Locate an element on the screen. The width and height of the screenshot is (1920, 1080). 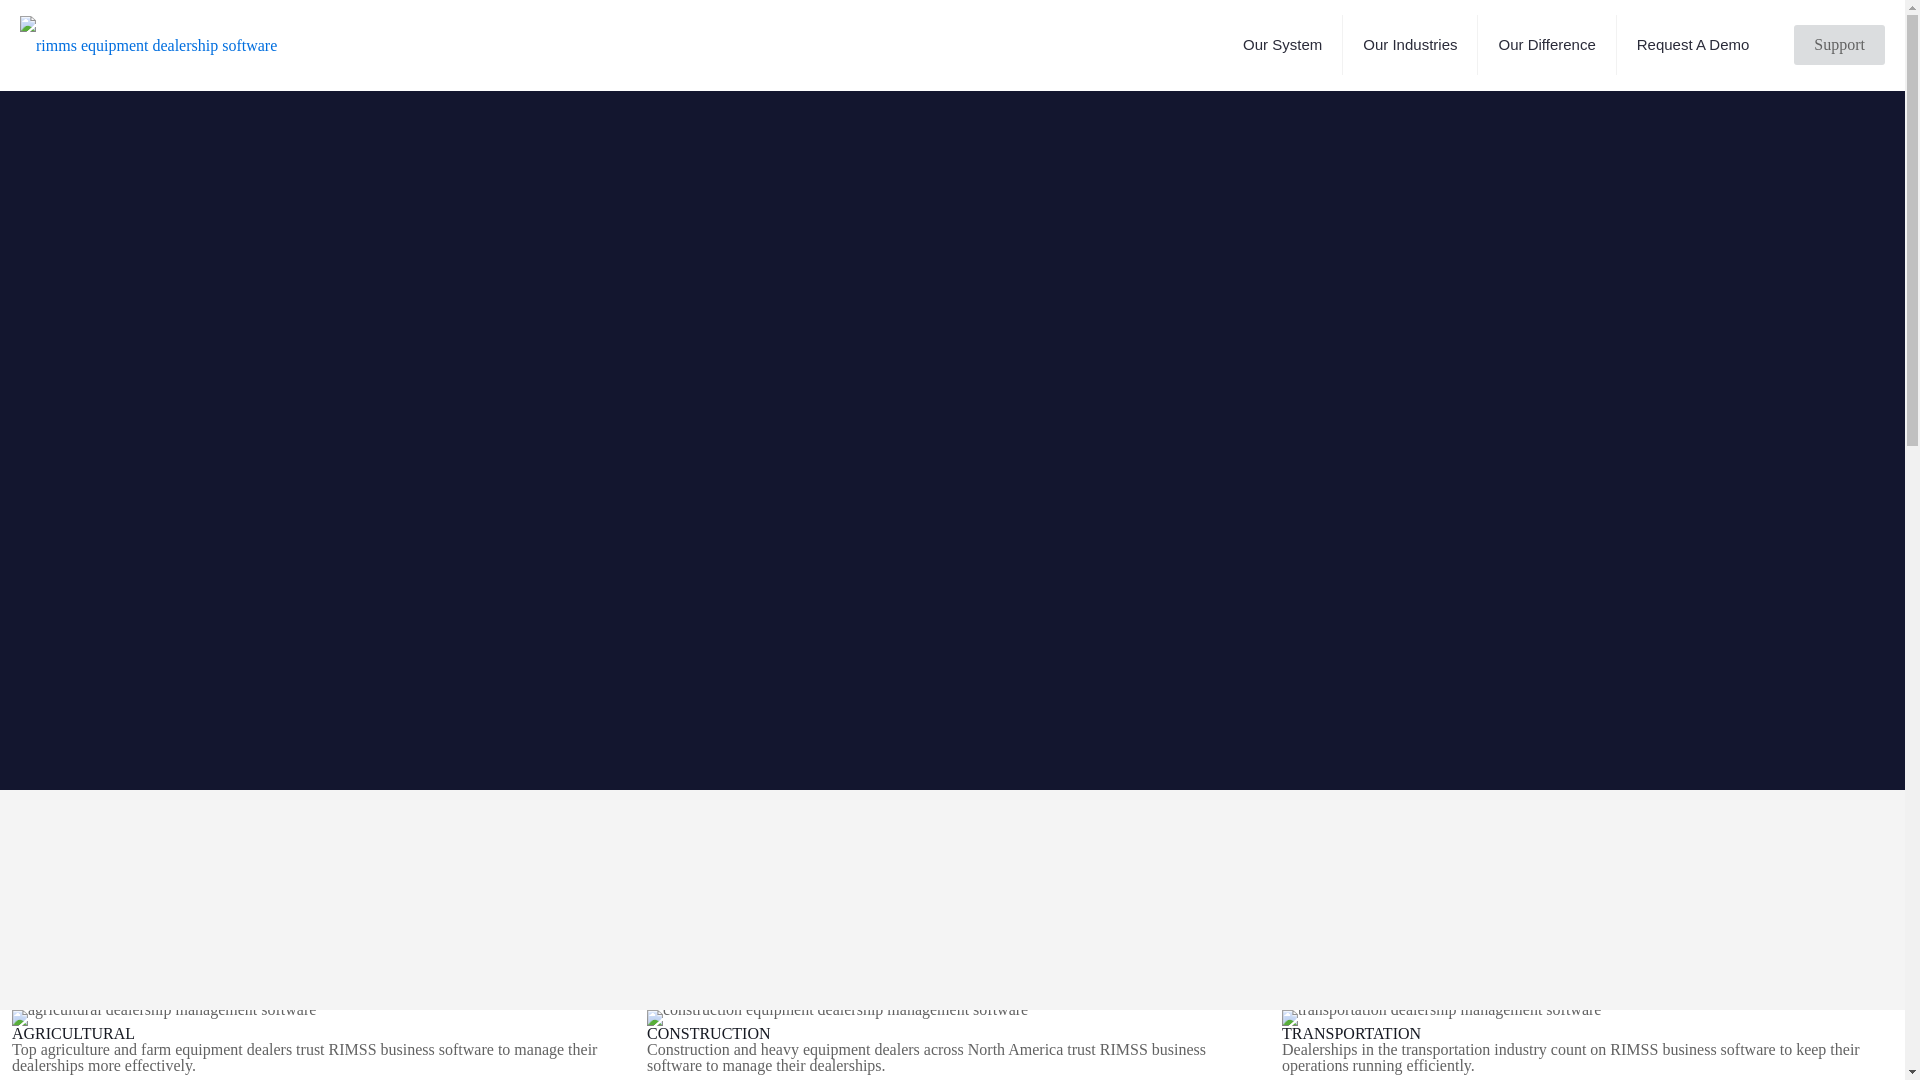
Our Difference is located at coordinates (1547, 44).